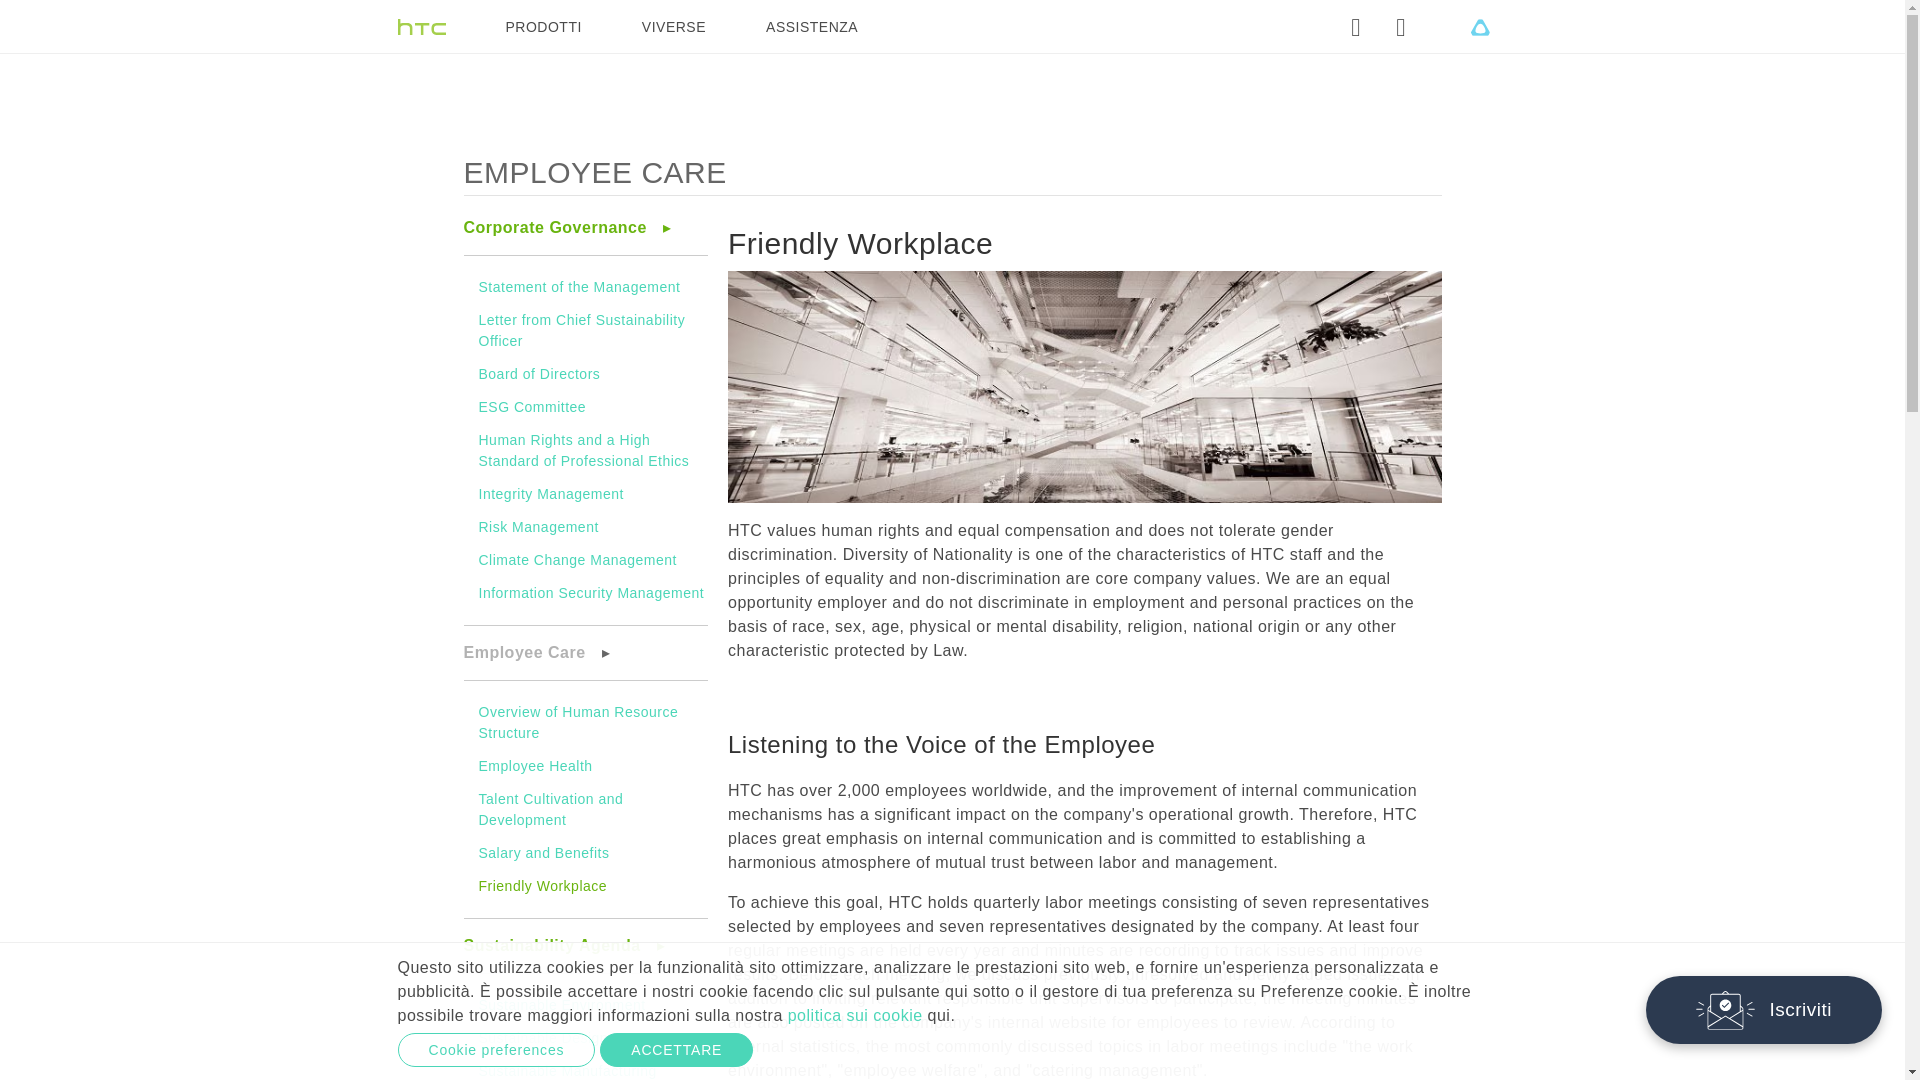  I want to click on Sustainable Environment, so click(562, 1004).